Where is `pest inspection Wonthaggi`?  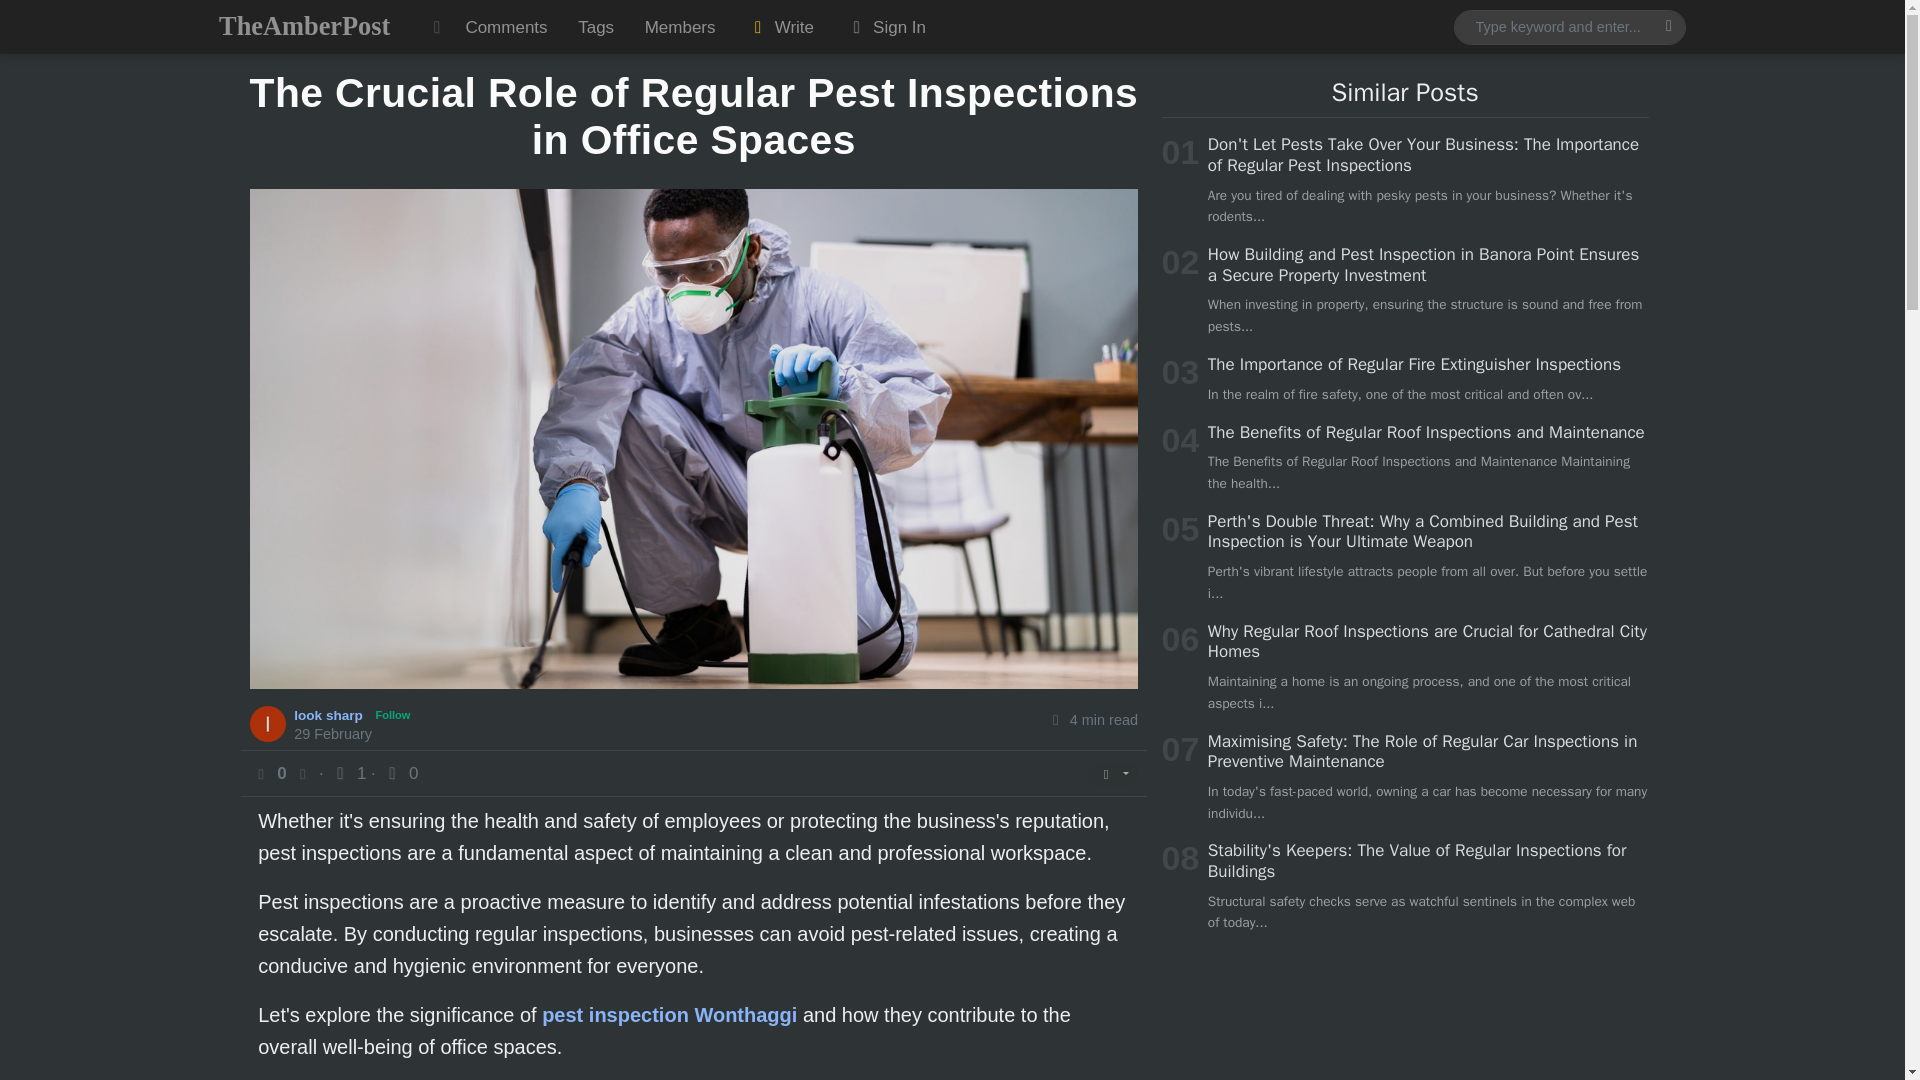
pest inspection Wonthaggi is located at coordinates (668, 1015).